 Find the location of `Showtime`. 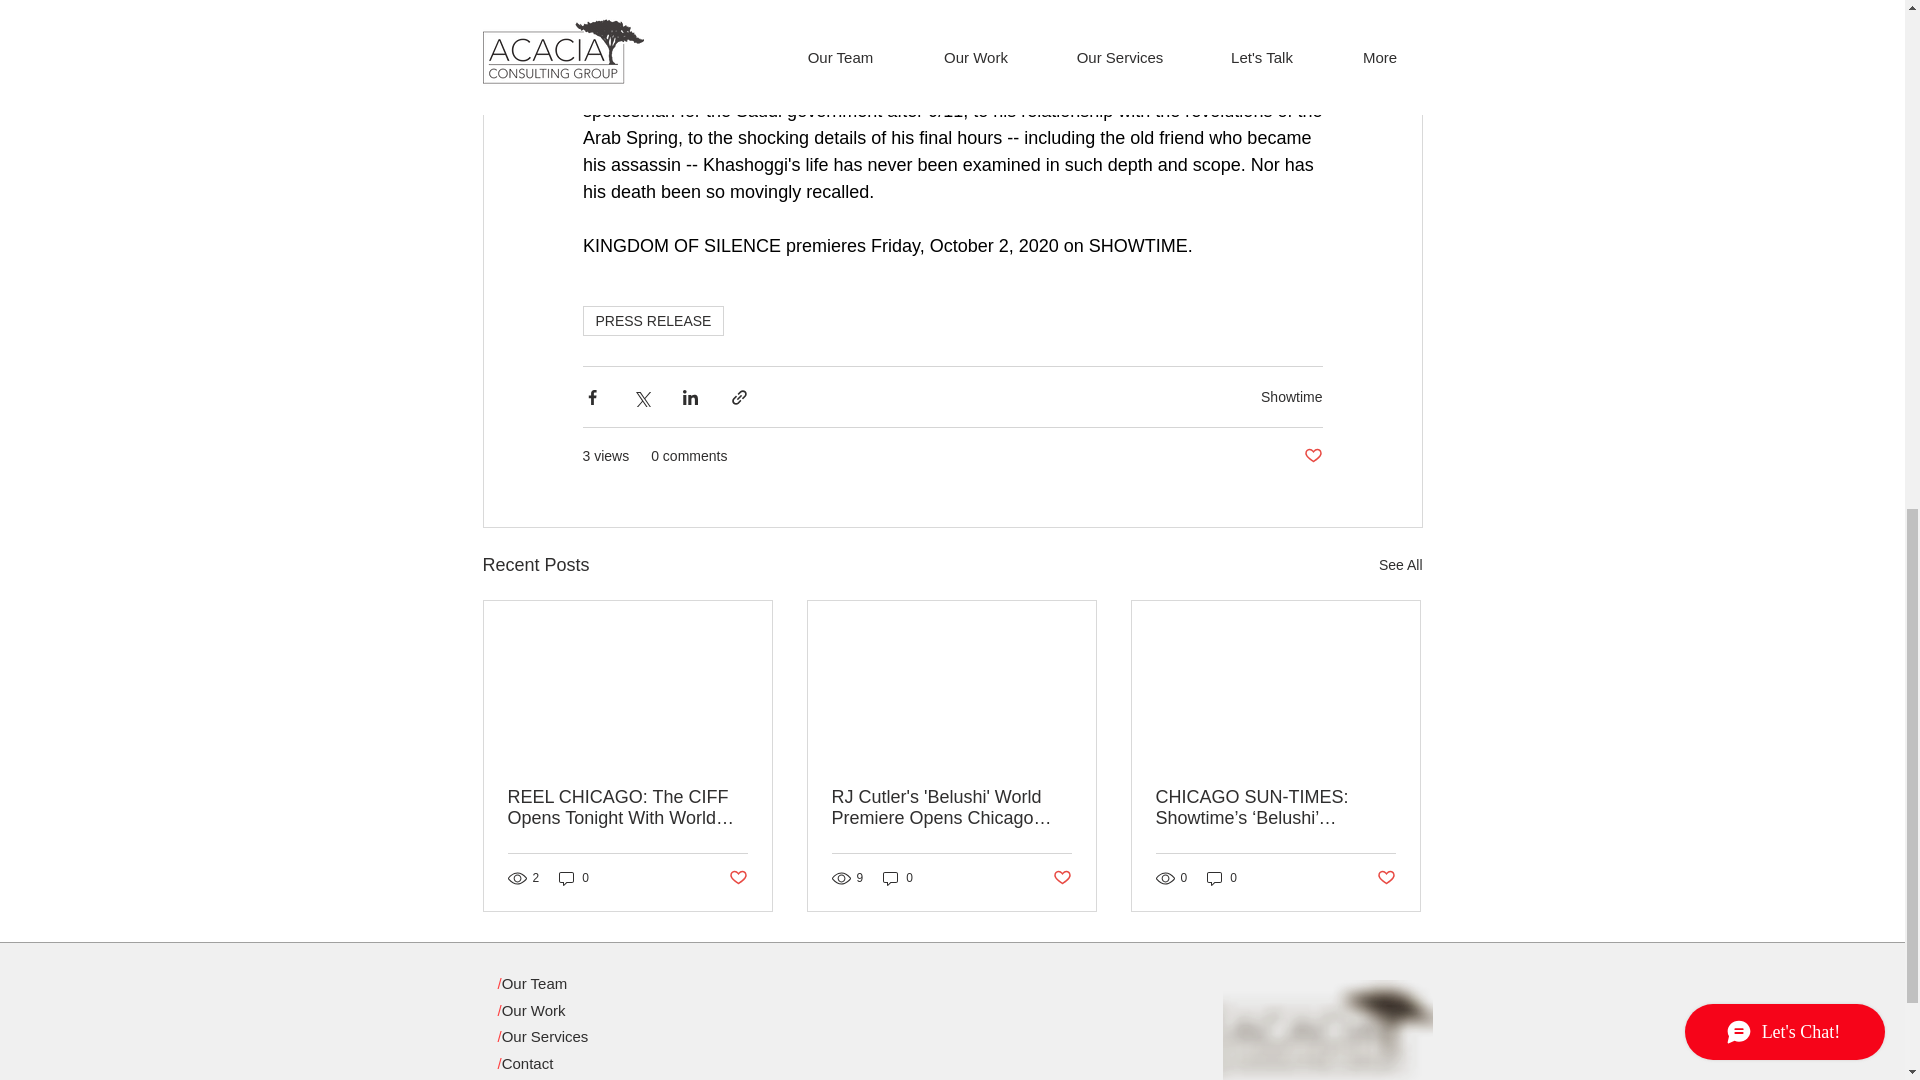

Showtime is located at coordinates (1292, 395).